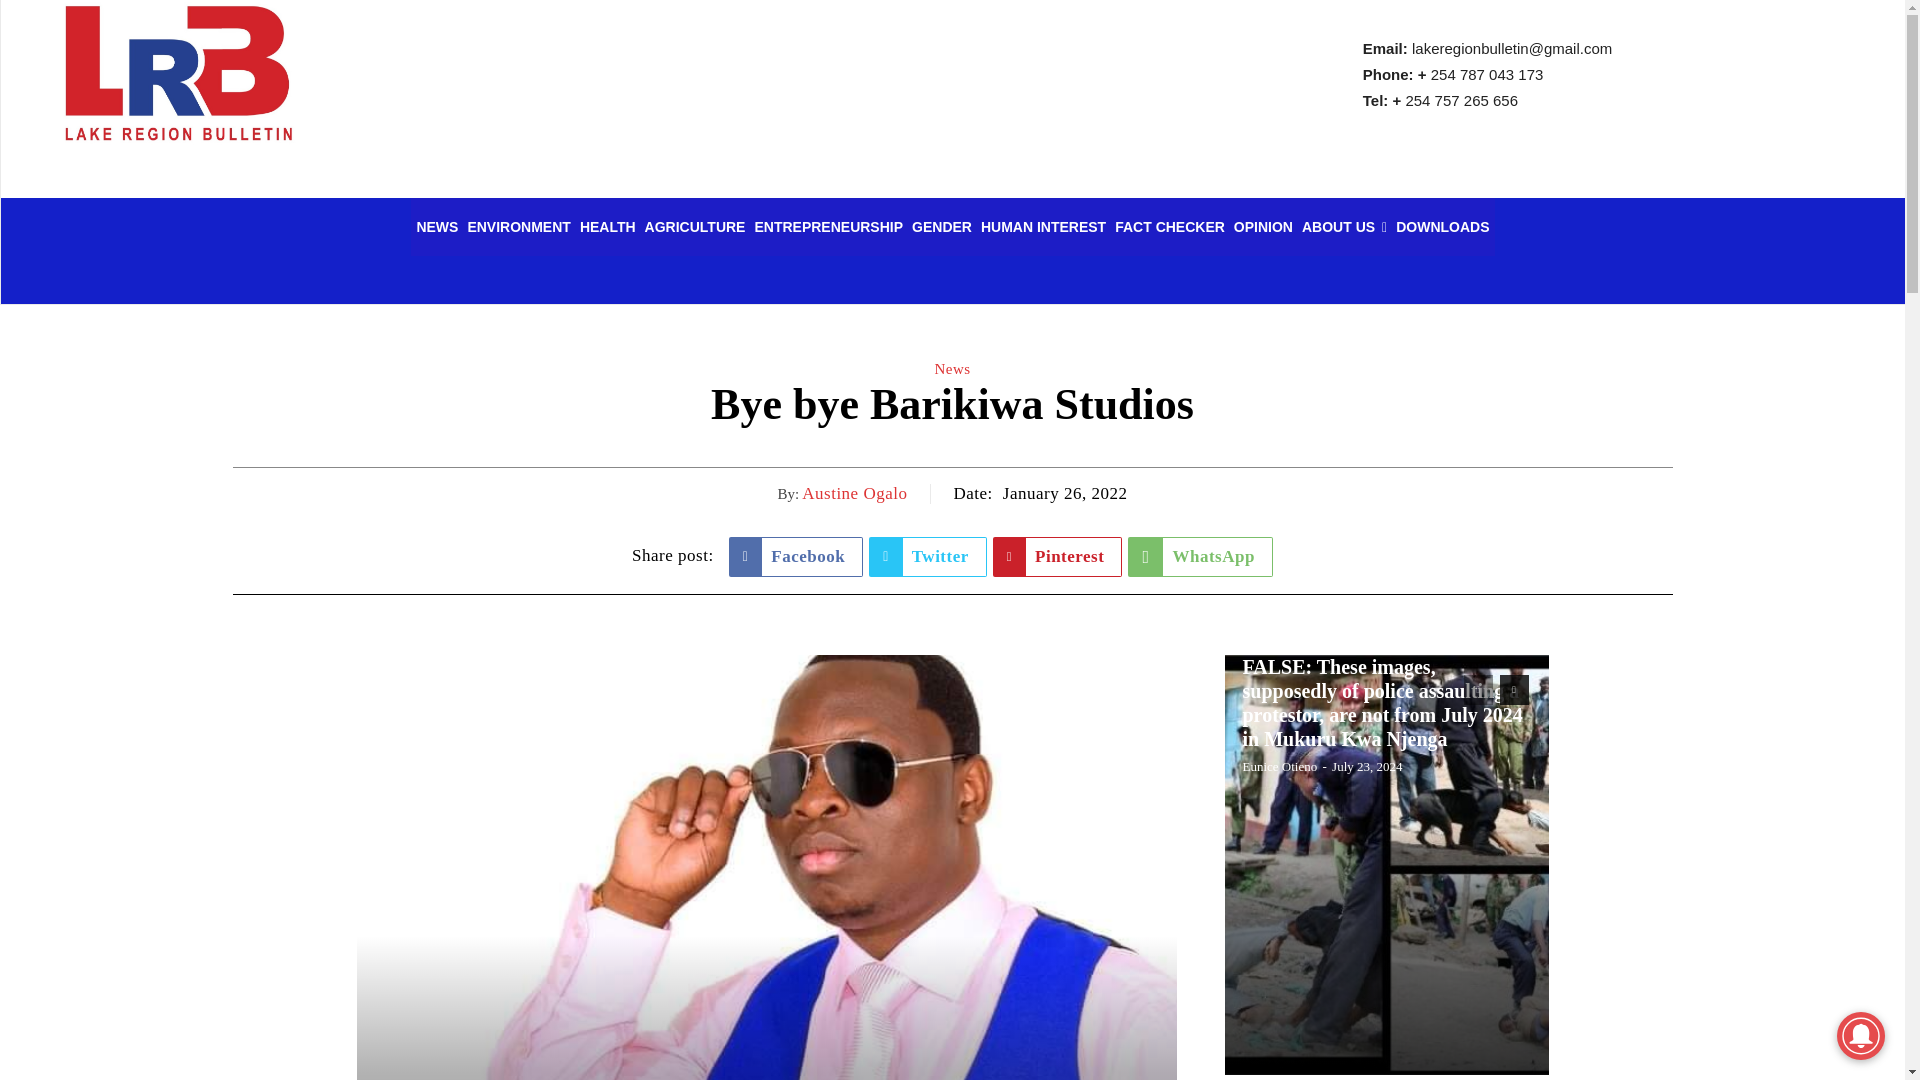 The image size is (1920, 1080). I want to click on OPINION, so click(1262, 226).